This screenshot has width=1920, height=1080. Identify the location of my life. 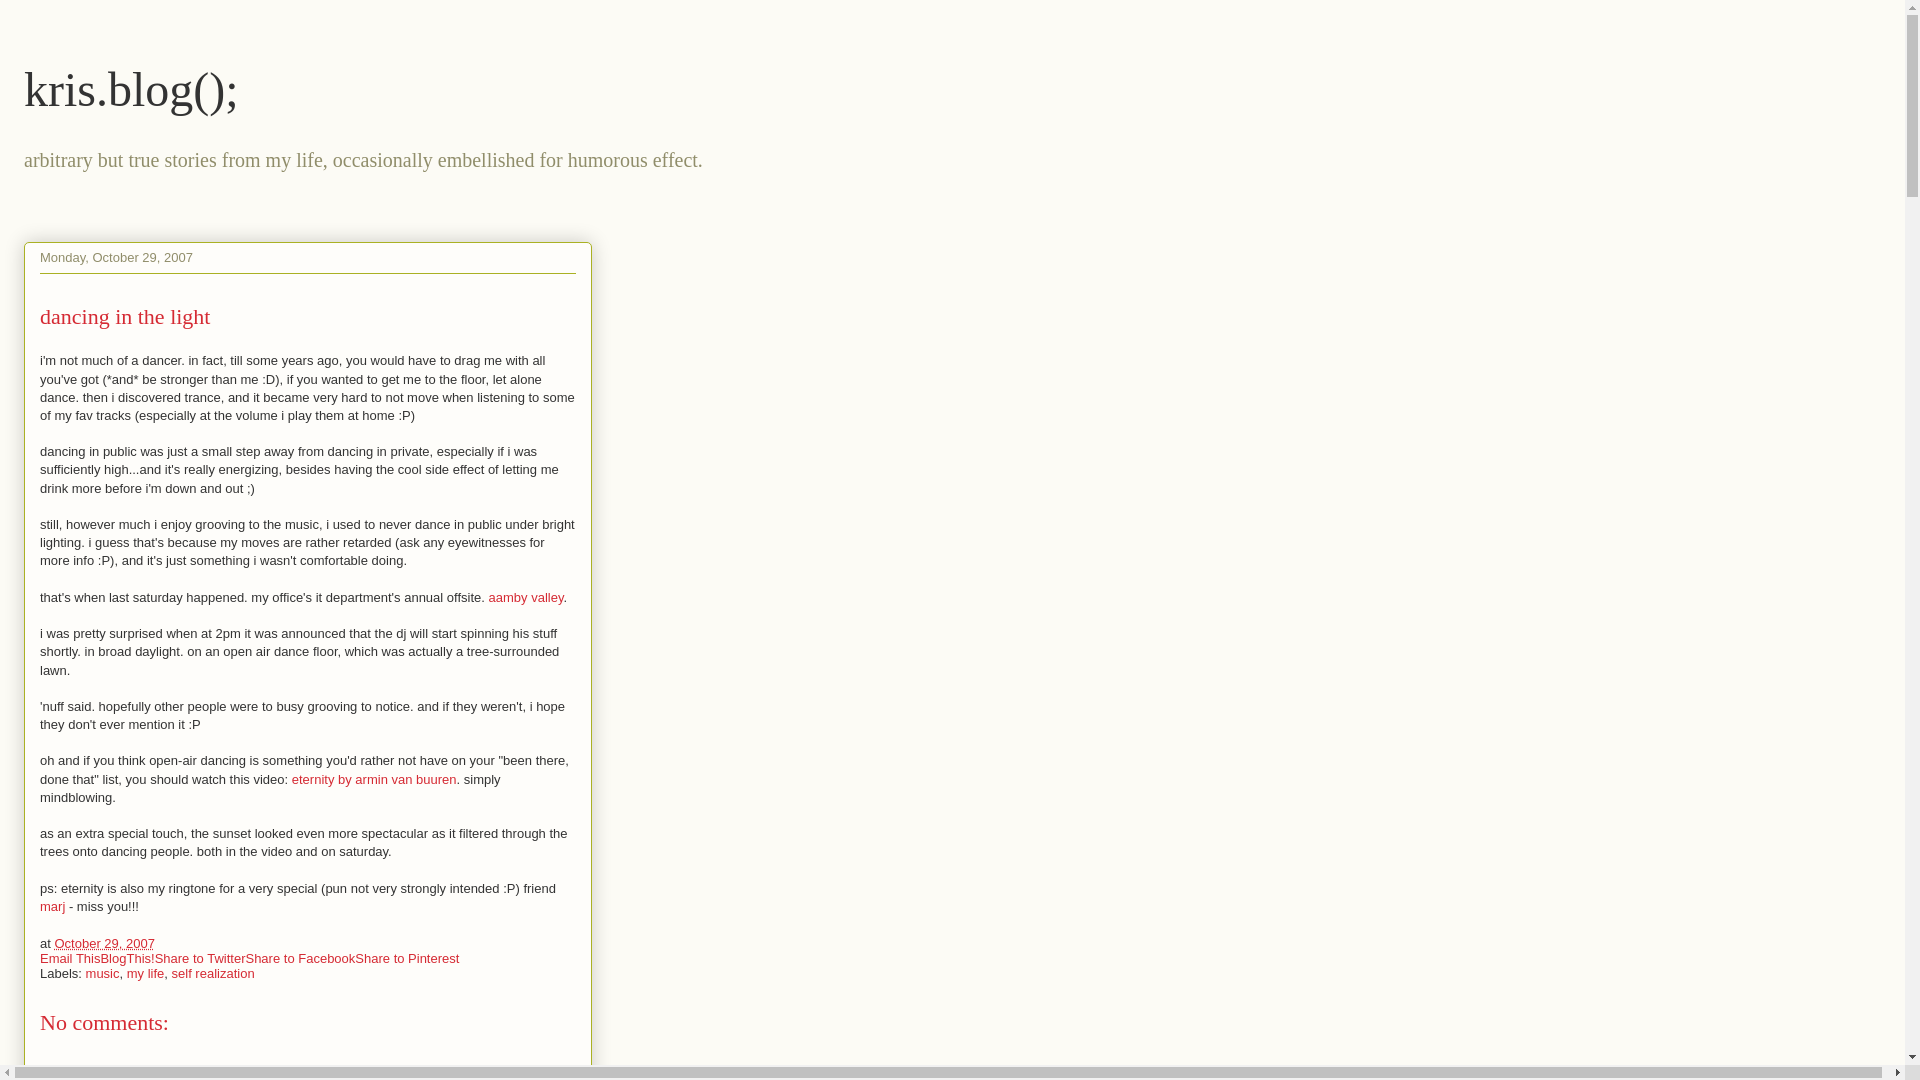
(146, 972).